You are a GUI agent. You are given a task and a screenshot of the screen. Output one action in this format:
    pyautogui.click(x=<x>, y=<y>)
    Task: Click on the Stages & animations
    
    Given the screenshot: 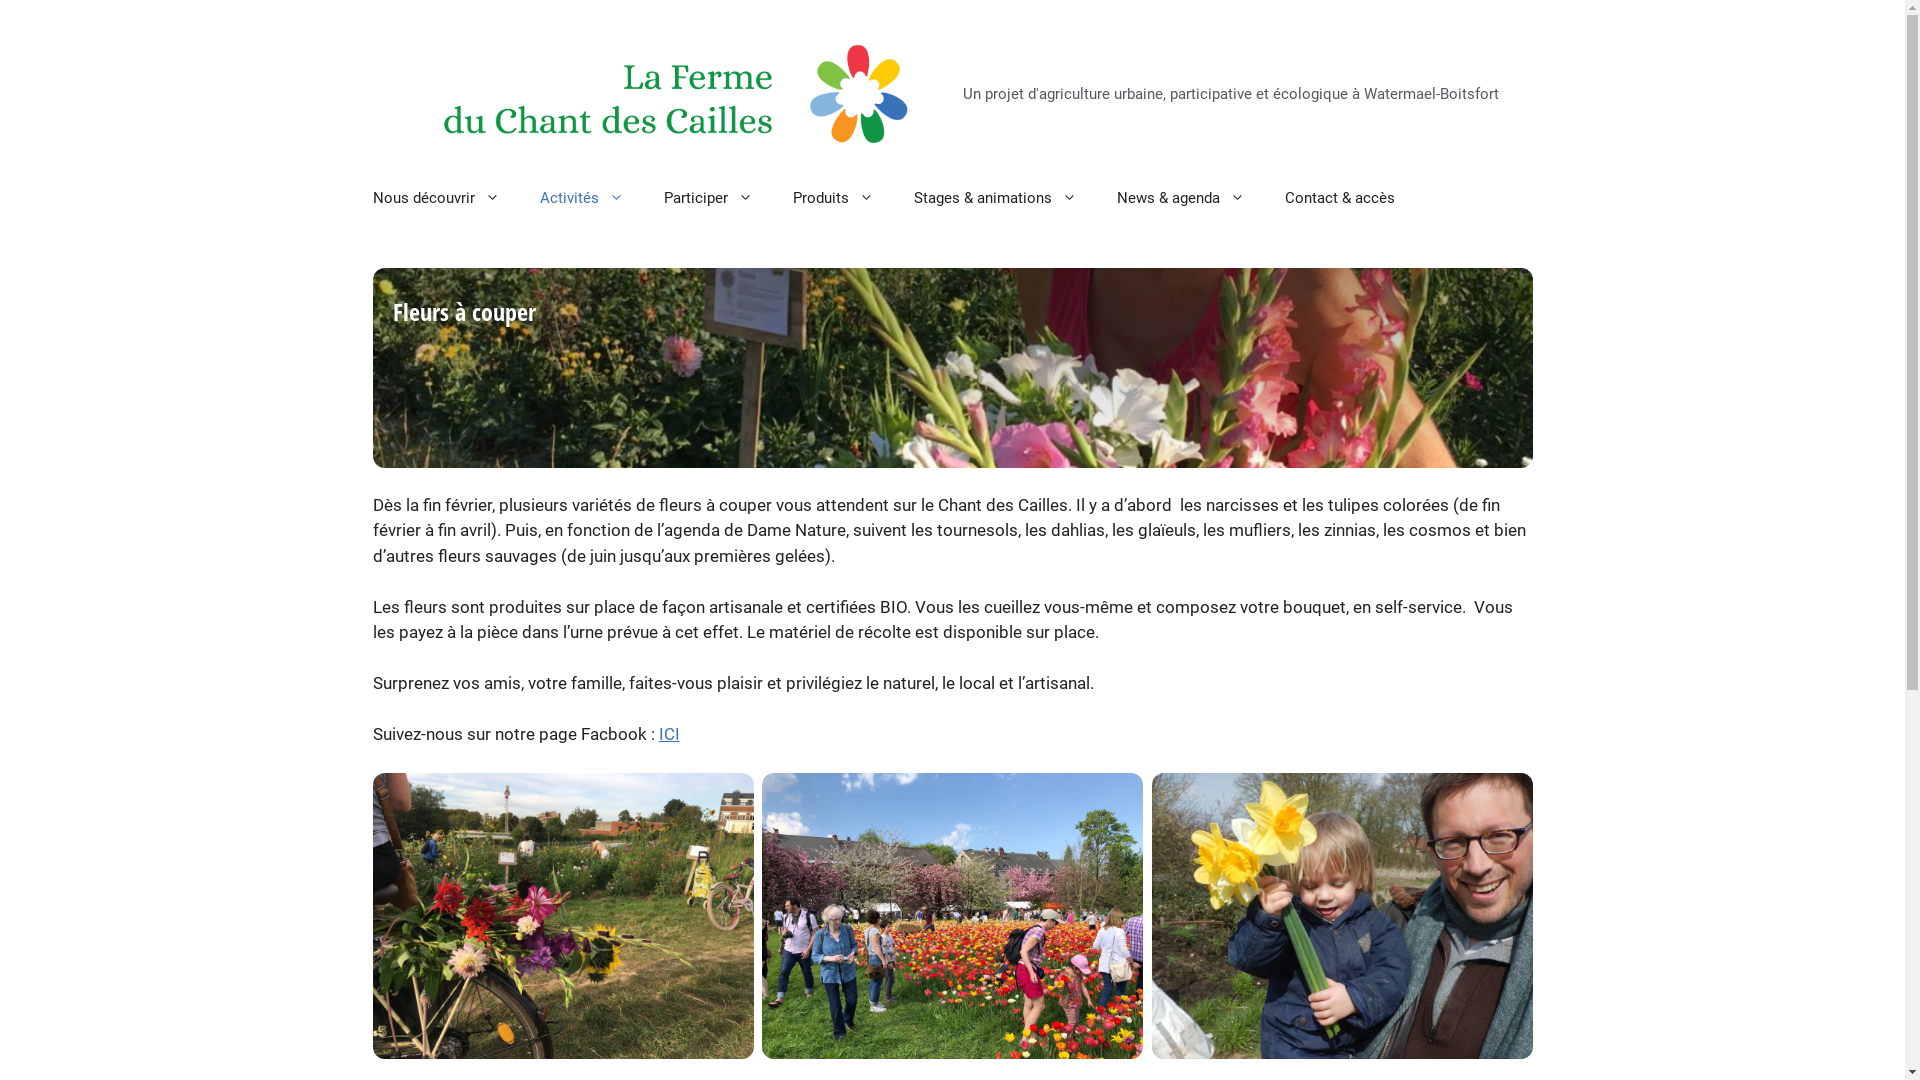 What is the action you would take?
    pyautogui.click(x=996, y=198)
    